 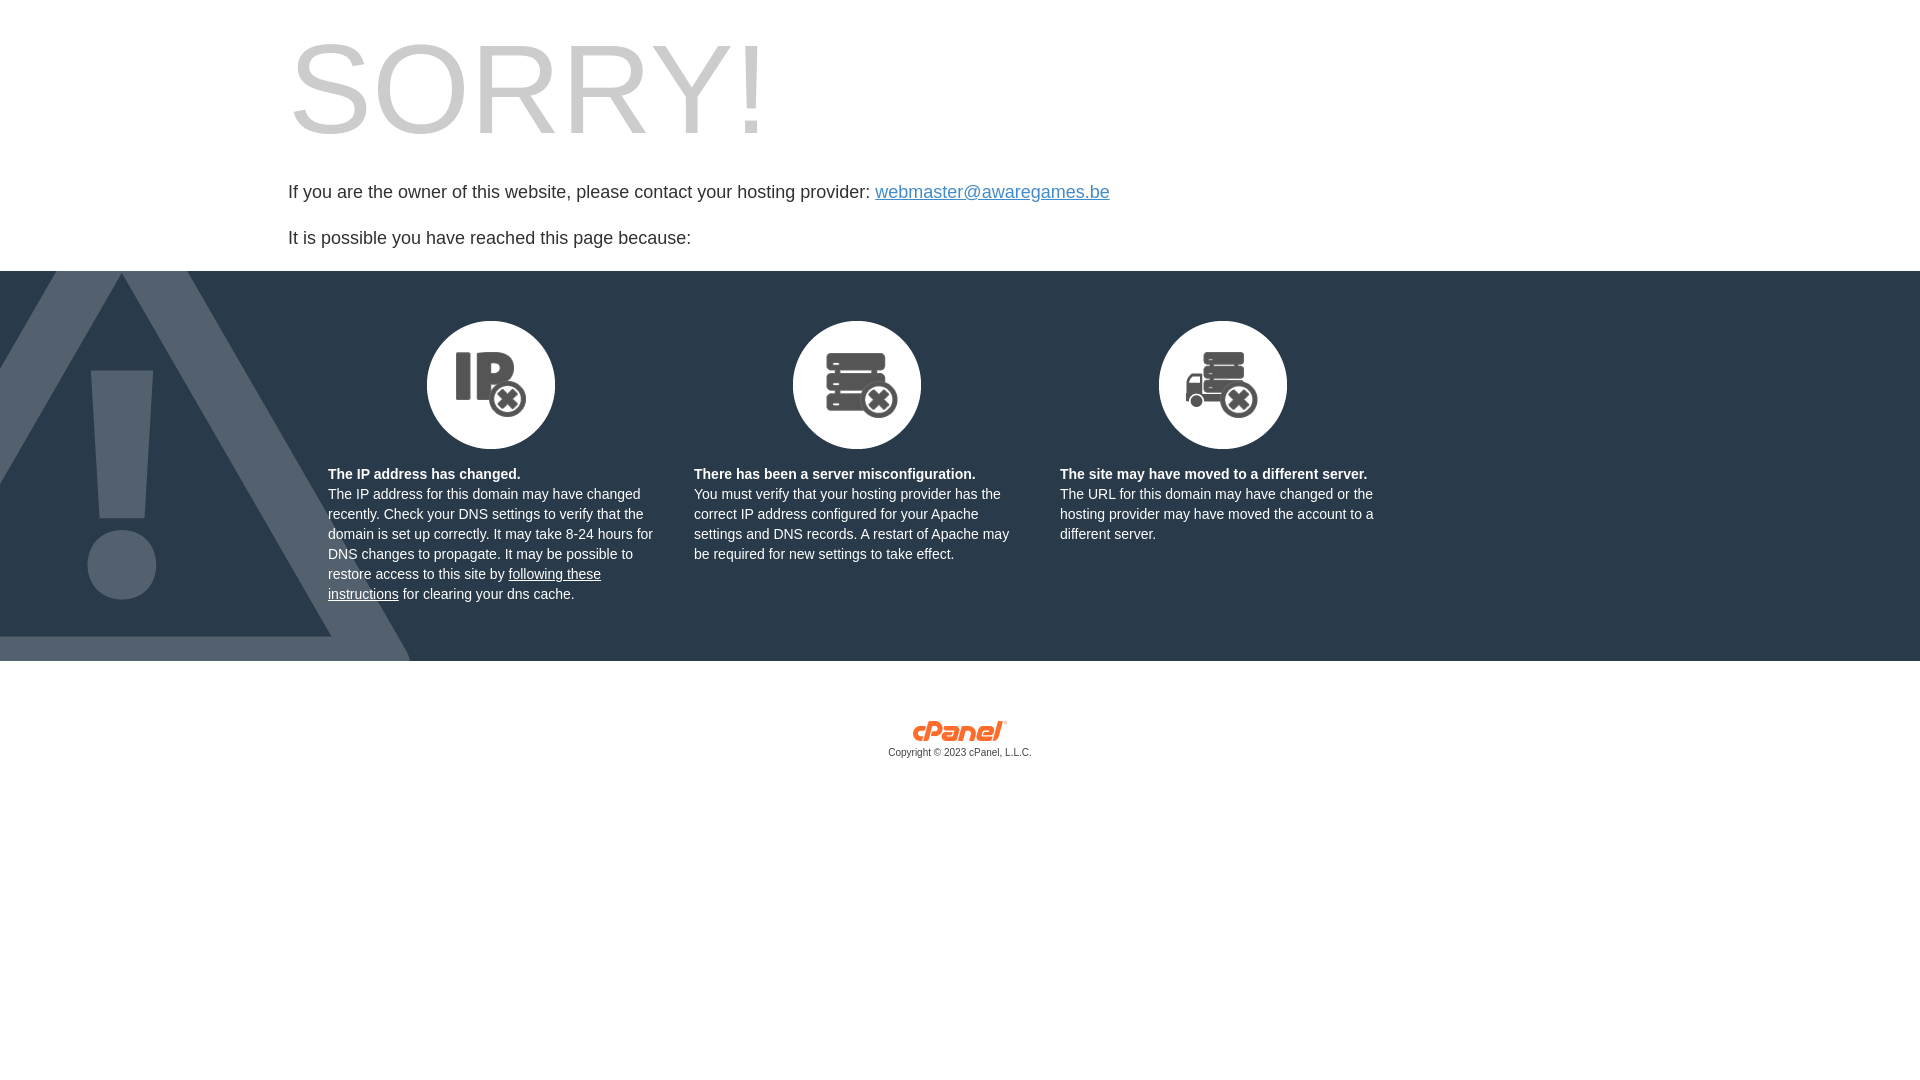 What do you see at coordinates (992, 192) in the screenshot?
I see `webmaster@awaregames.be` at bounding box center [992, 192].